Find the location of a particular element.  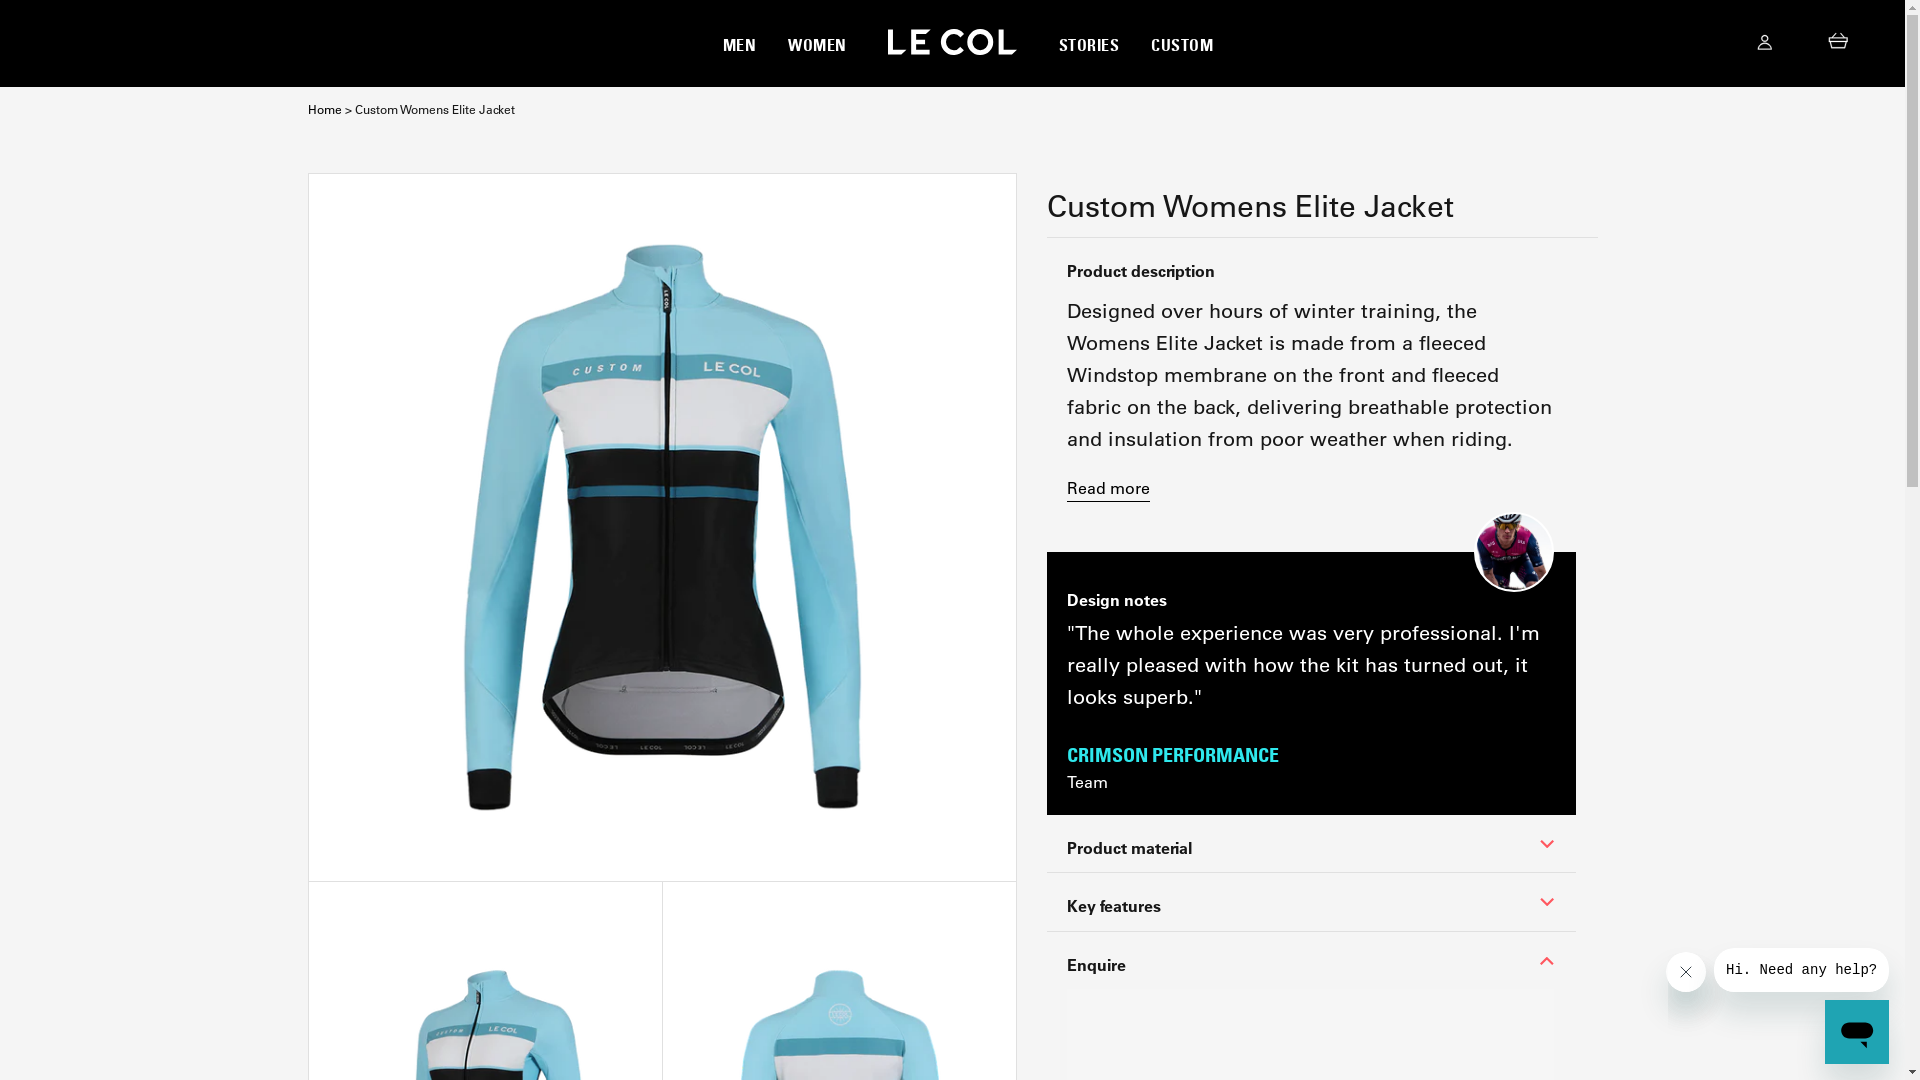

Close message is located at coordinates (1686, 972).